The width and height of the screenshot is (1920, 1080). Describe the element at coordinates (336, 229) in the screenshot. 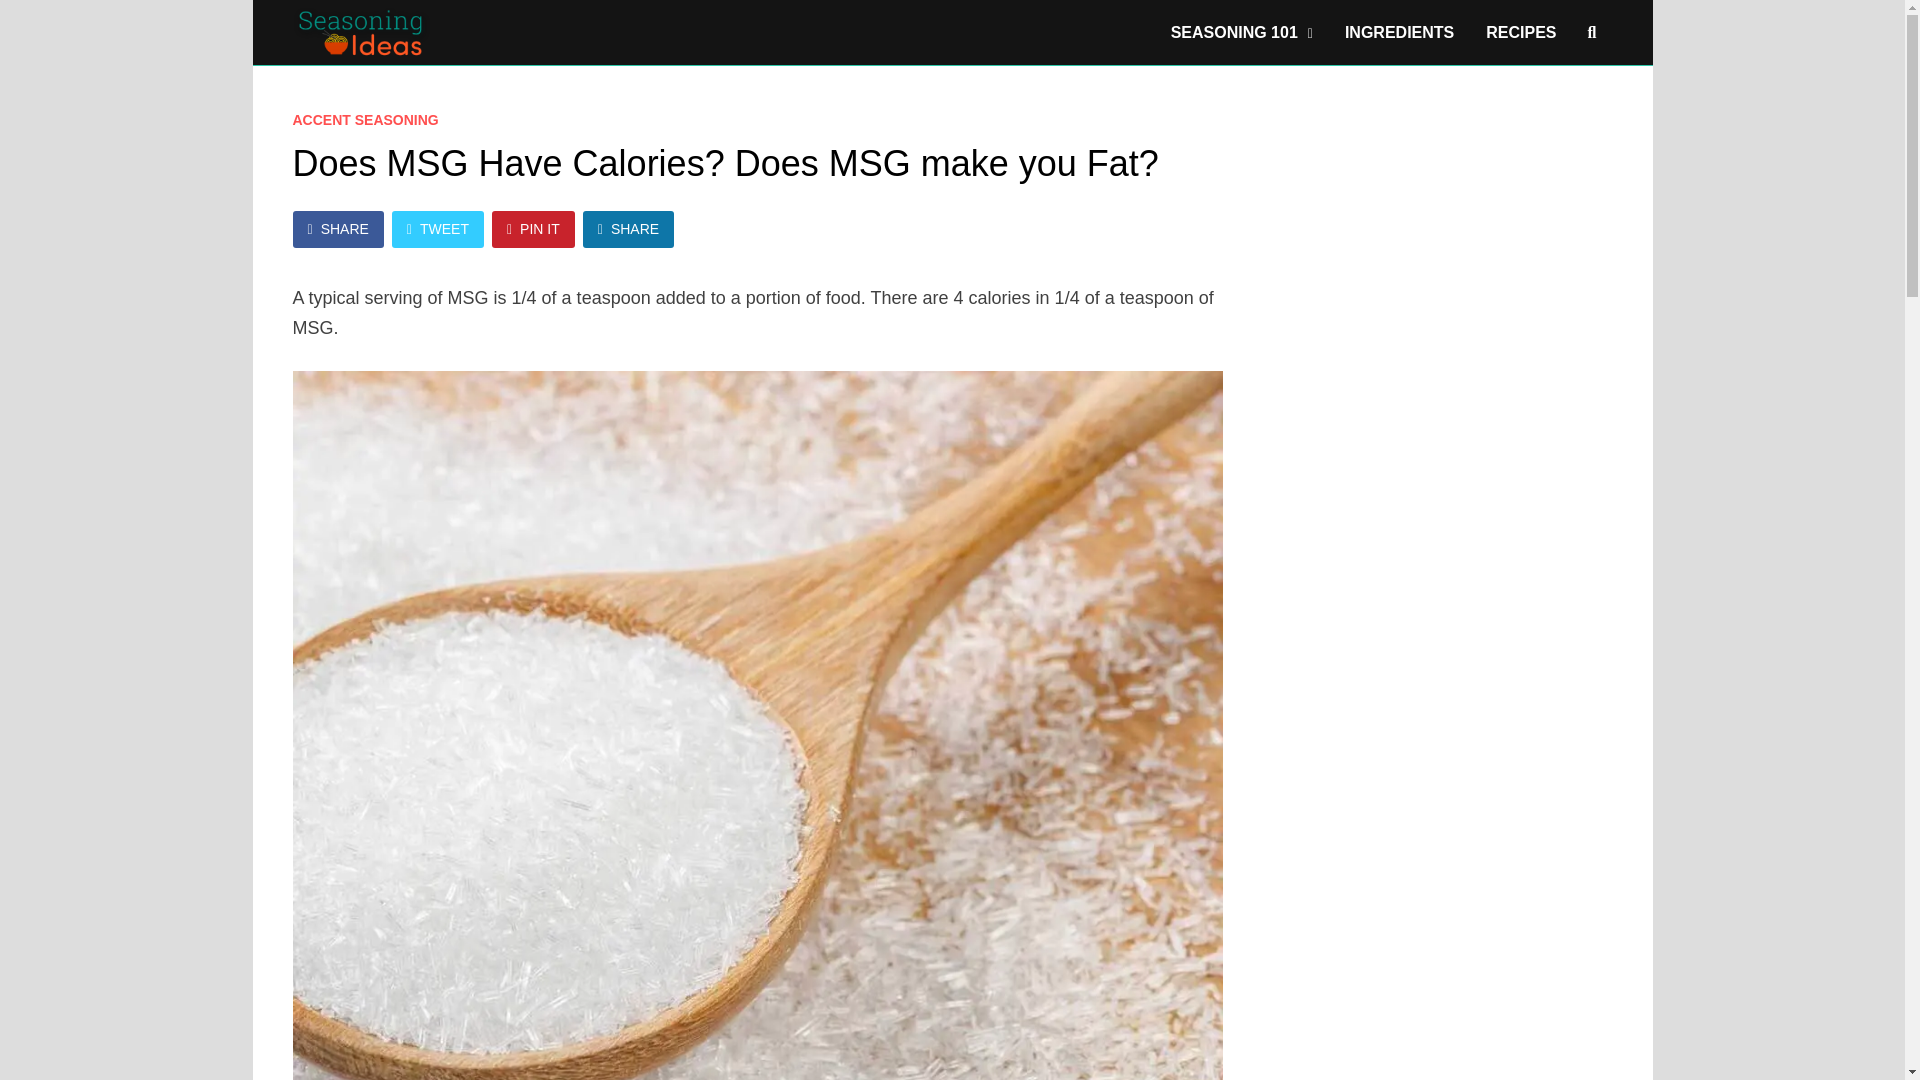

I see `SHARE` at that location.